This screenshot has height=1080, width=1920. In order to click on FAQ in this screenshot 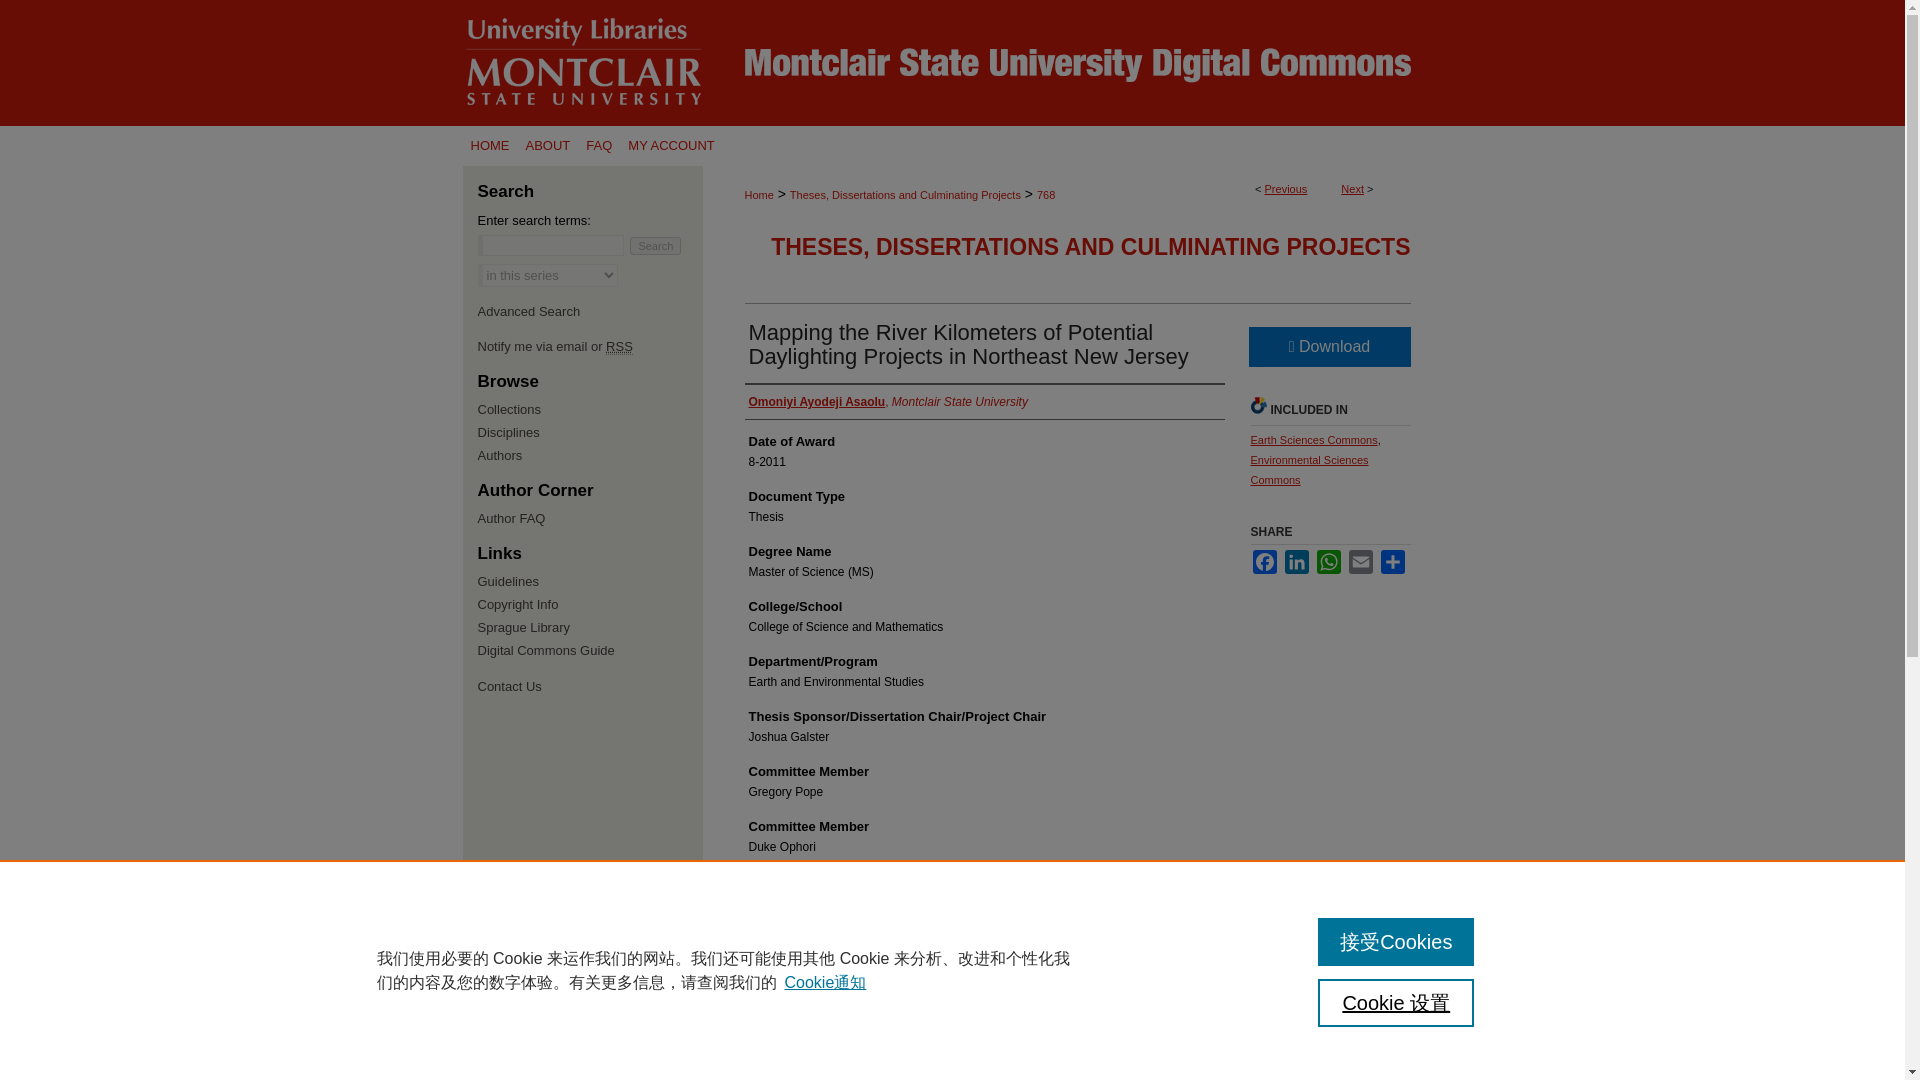, I will do `click(598, 146)`.